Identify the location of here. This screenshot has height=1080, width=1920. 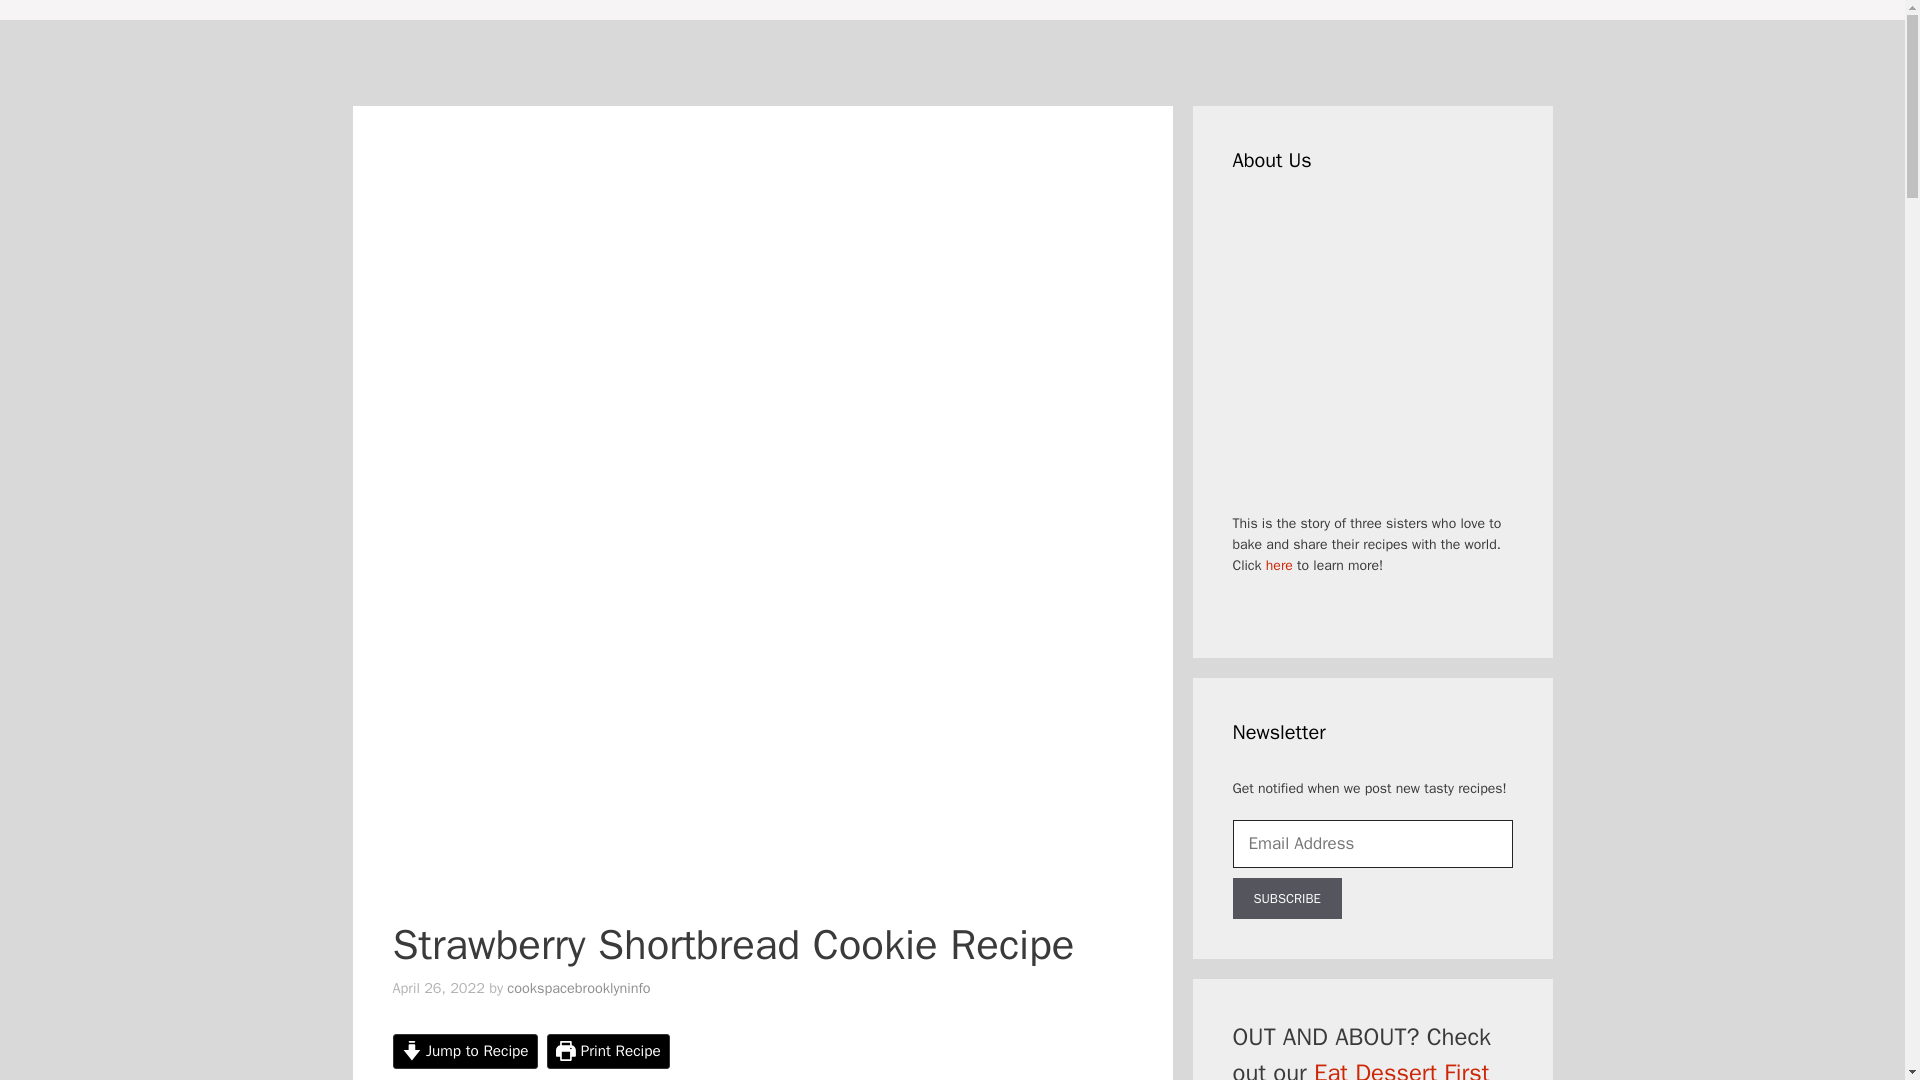
(1278, 565).